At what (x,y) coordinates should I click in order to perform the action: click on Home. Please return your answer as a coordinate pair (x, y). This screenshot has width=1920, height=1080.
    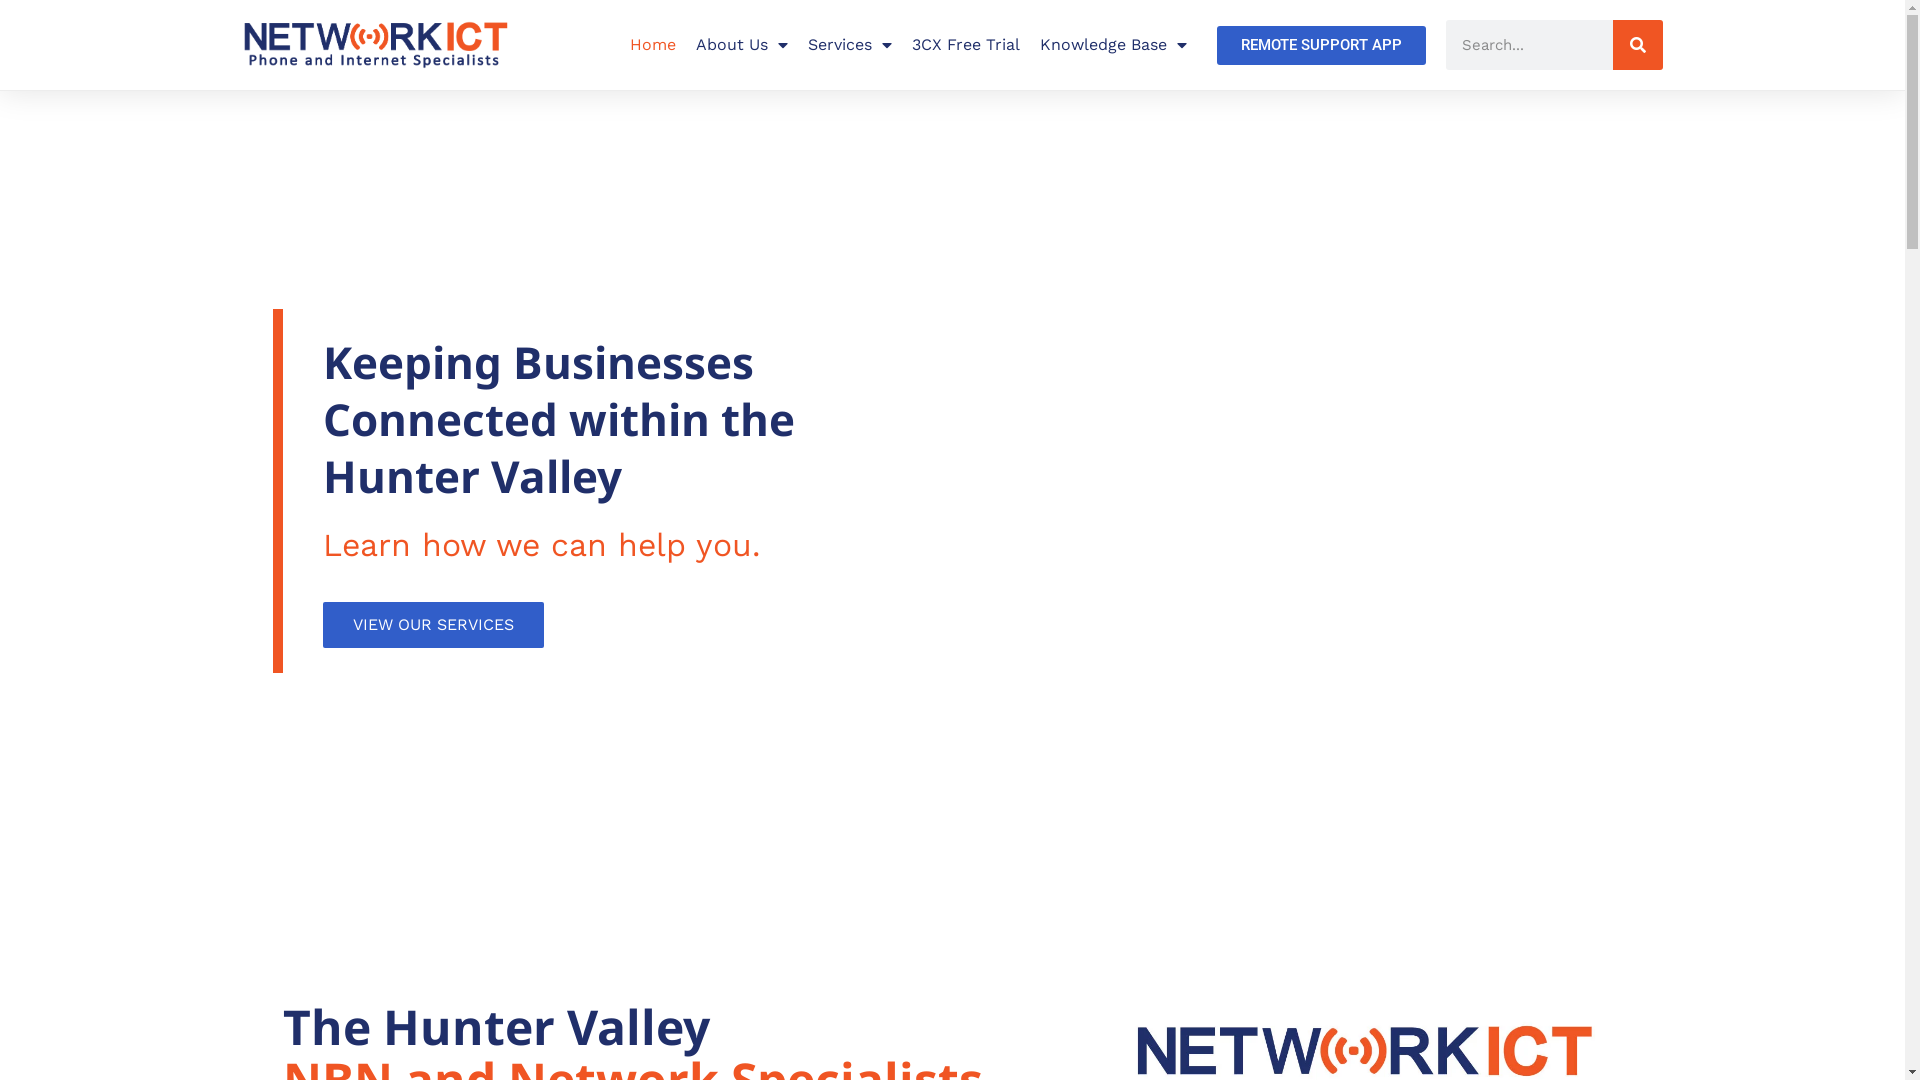
    Looking at the image, I should click on (653, 45).